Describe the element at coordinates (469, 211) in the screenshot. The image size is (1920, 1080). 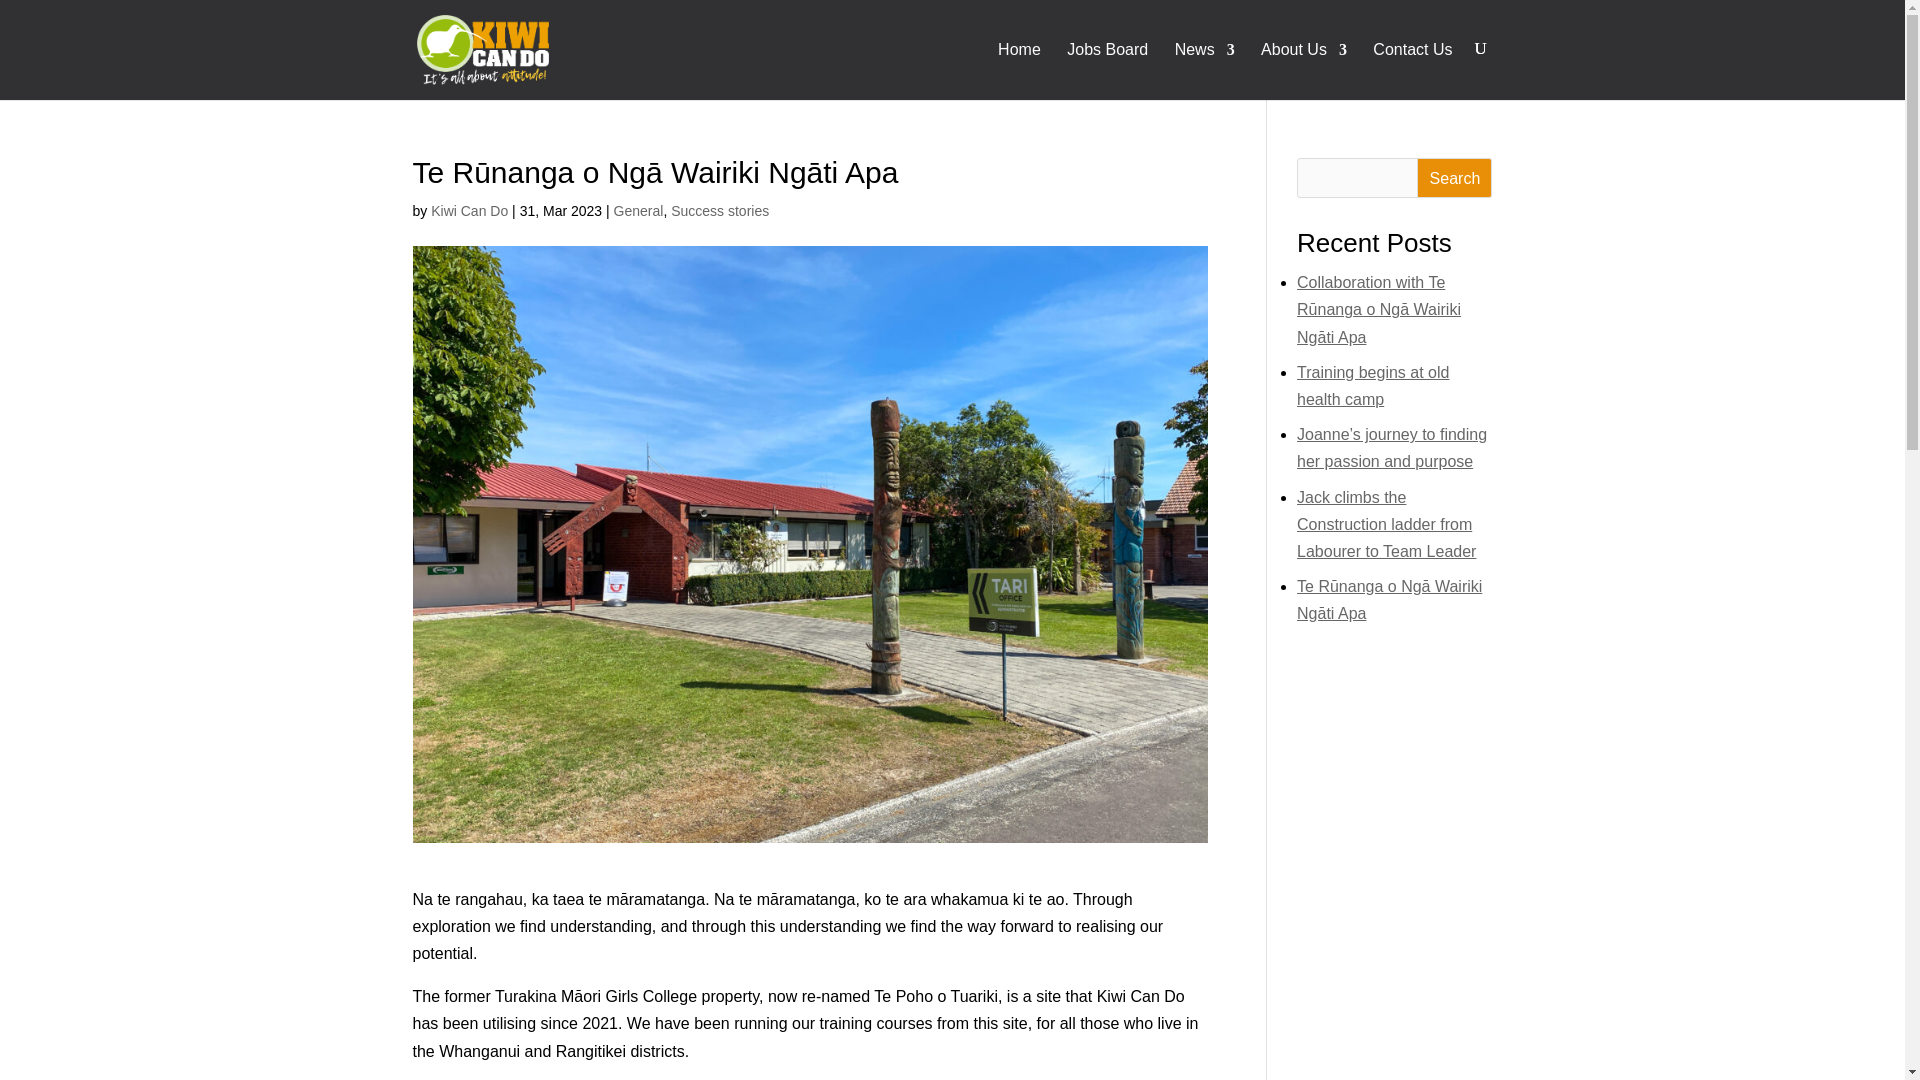
I see `Kiwi Can Do` at that location.